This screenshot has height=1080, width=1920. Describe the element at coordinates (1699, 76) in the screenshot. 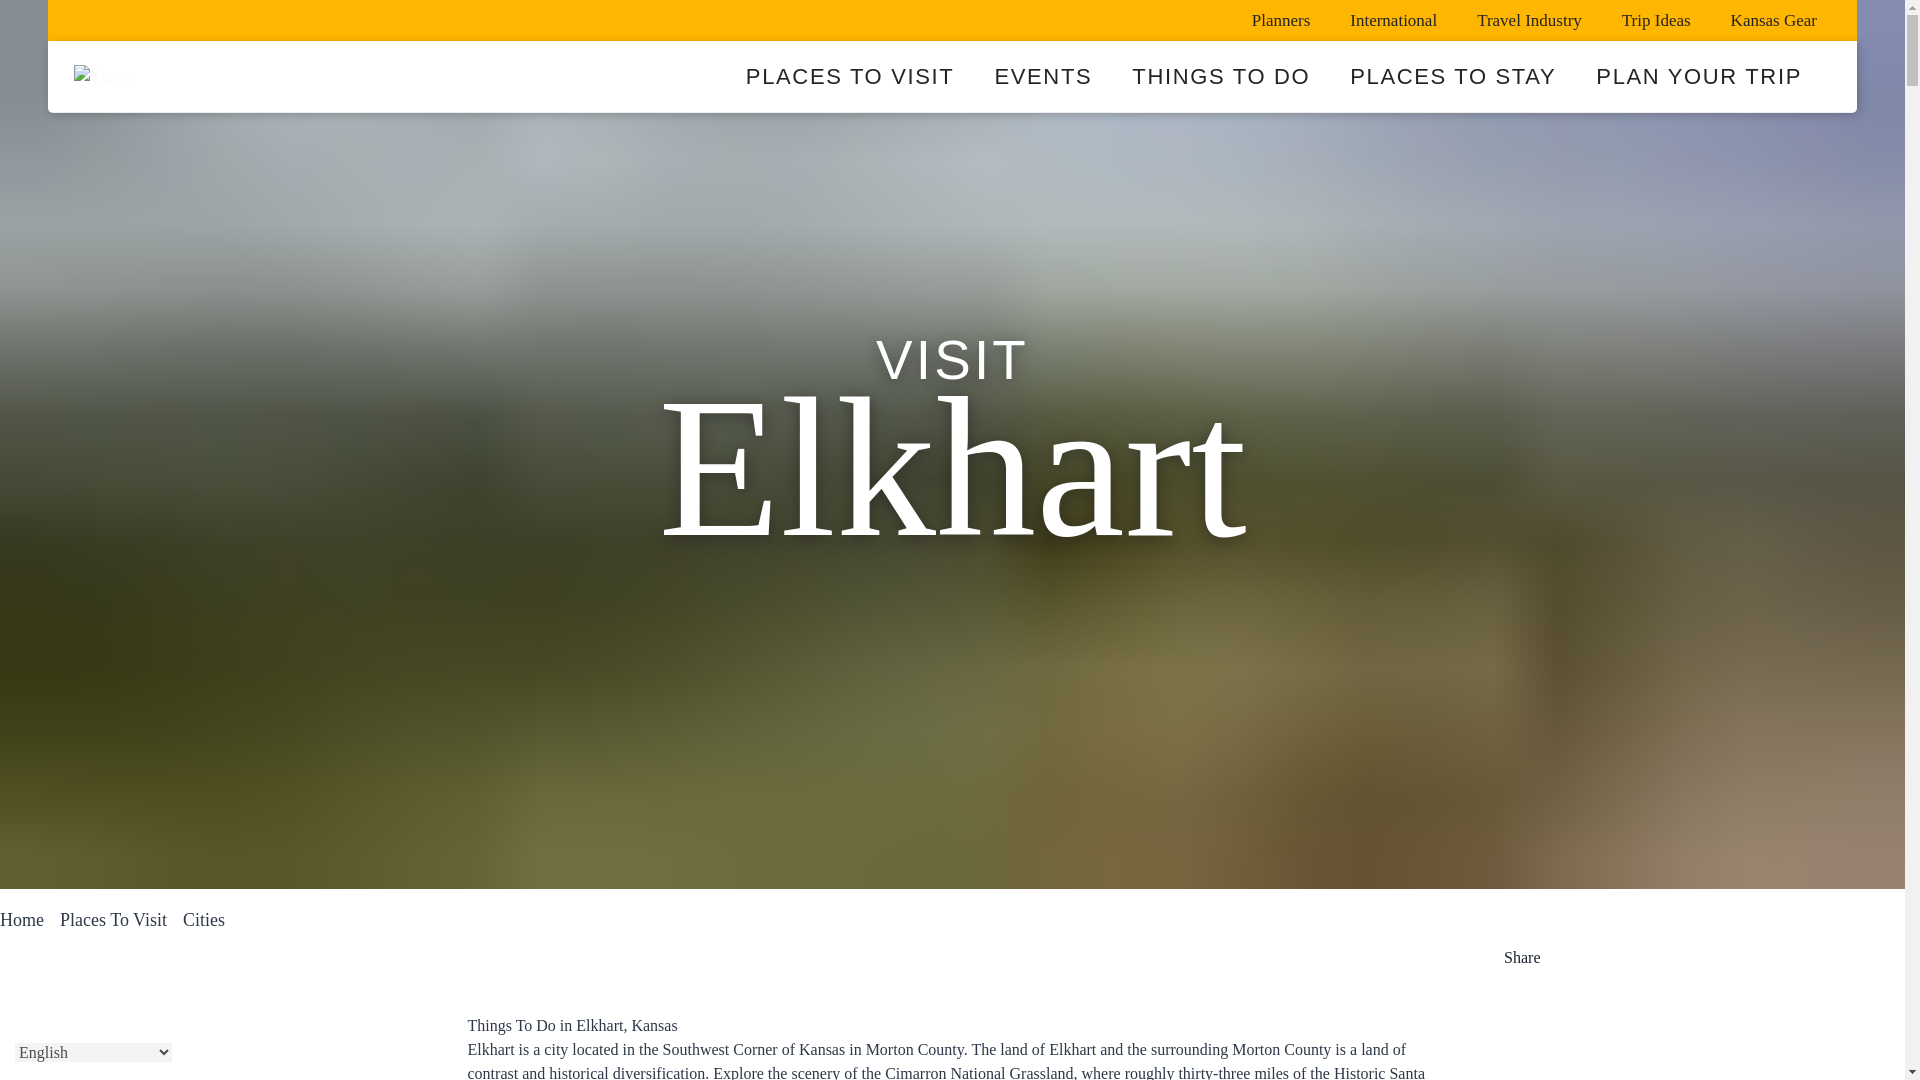

I see `PLAN YOUR TRIP` at that location.